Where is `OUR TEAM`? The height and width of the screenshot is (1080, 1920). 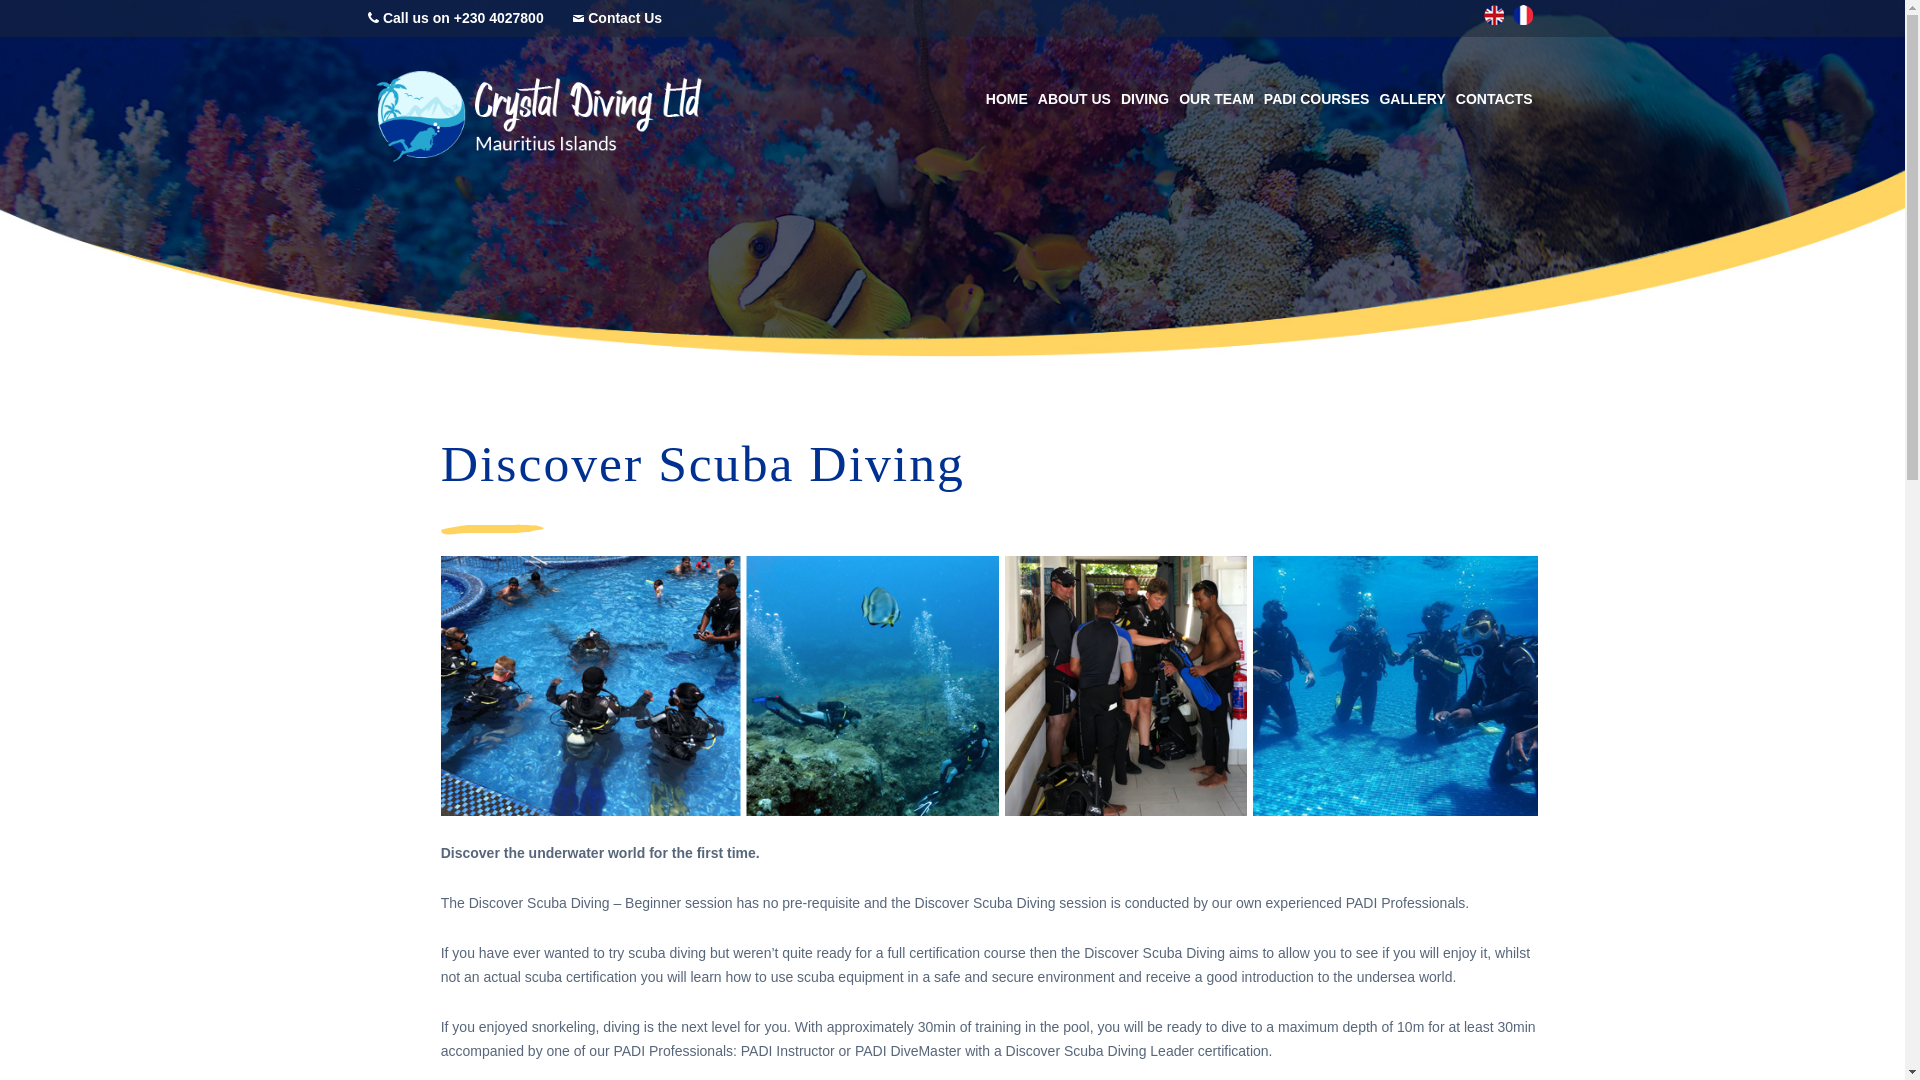
OUR TEAM is located at coordinates (1216, 100).